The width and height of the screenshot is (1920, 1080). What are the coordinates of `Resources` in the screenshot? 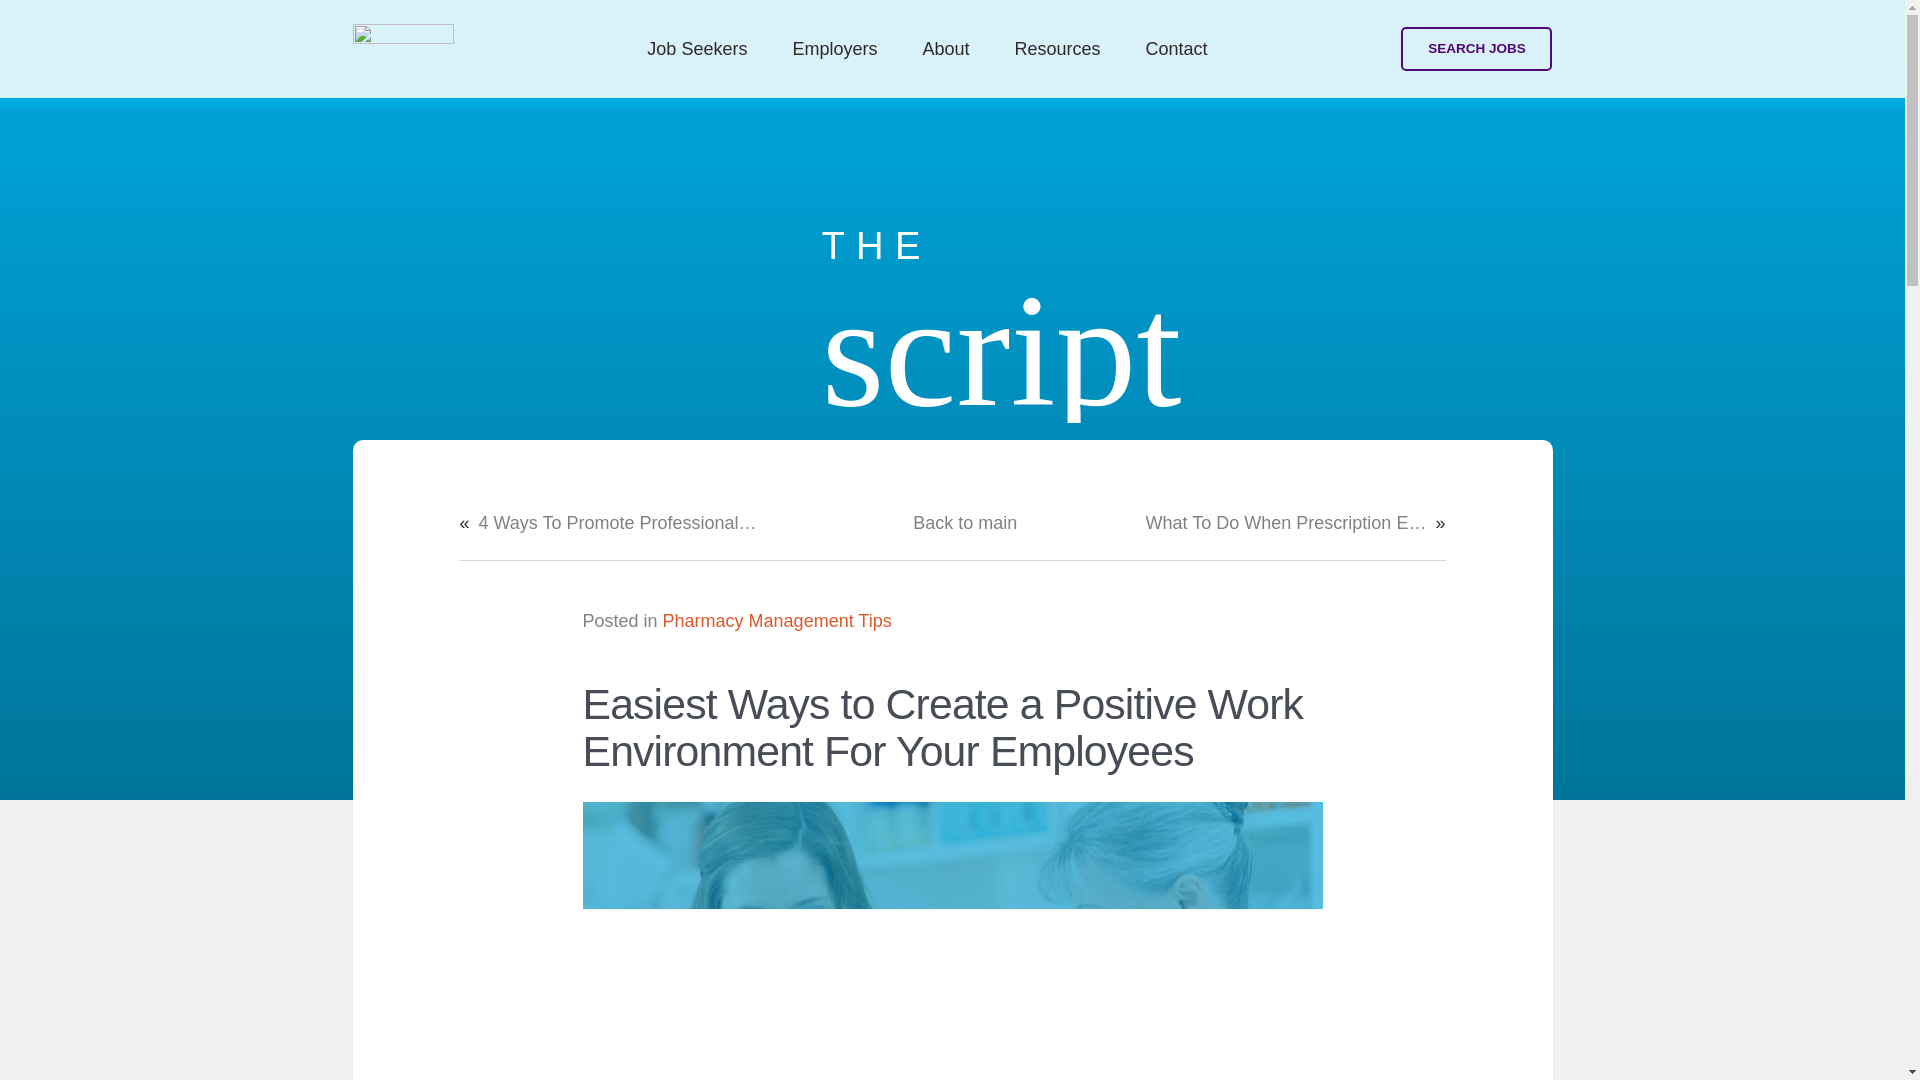 It's located at (1058, 48).